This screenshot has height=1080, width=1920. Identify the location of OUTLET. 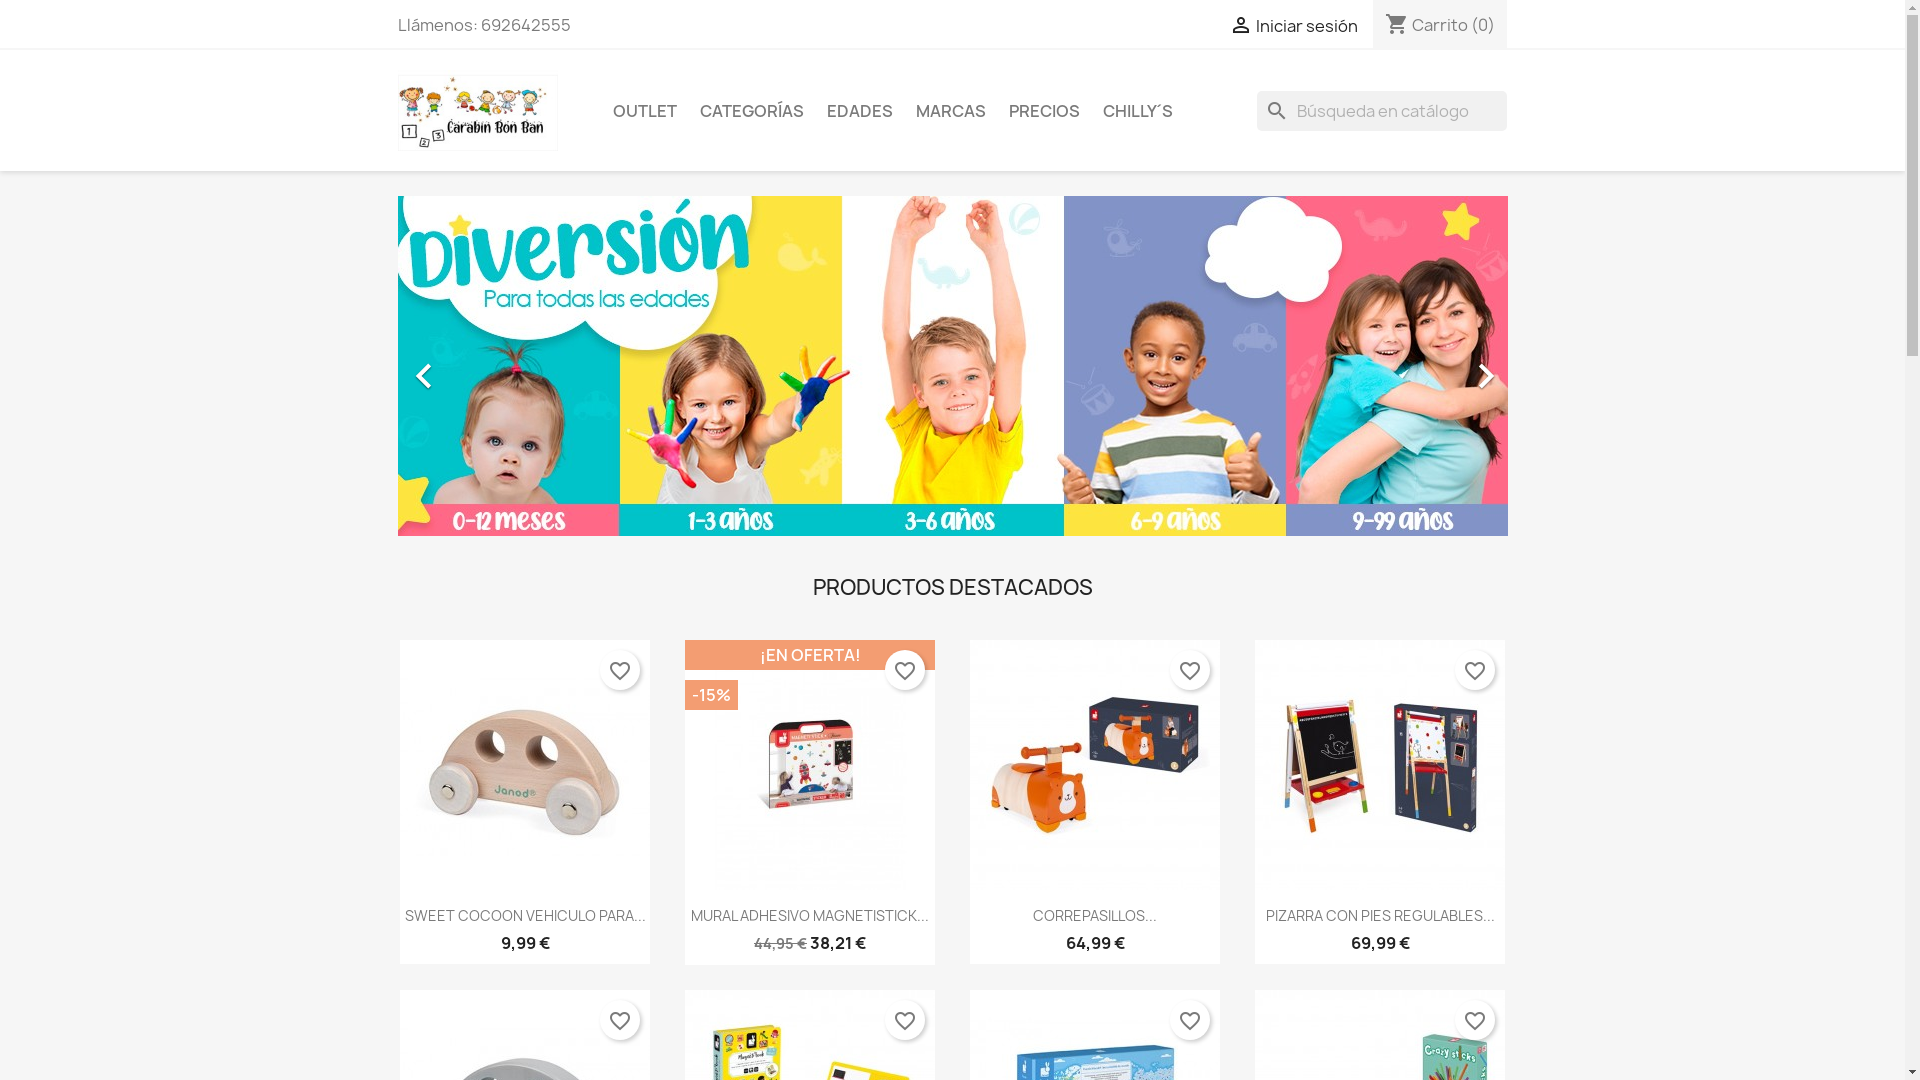
(644, 111).